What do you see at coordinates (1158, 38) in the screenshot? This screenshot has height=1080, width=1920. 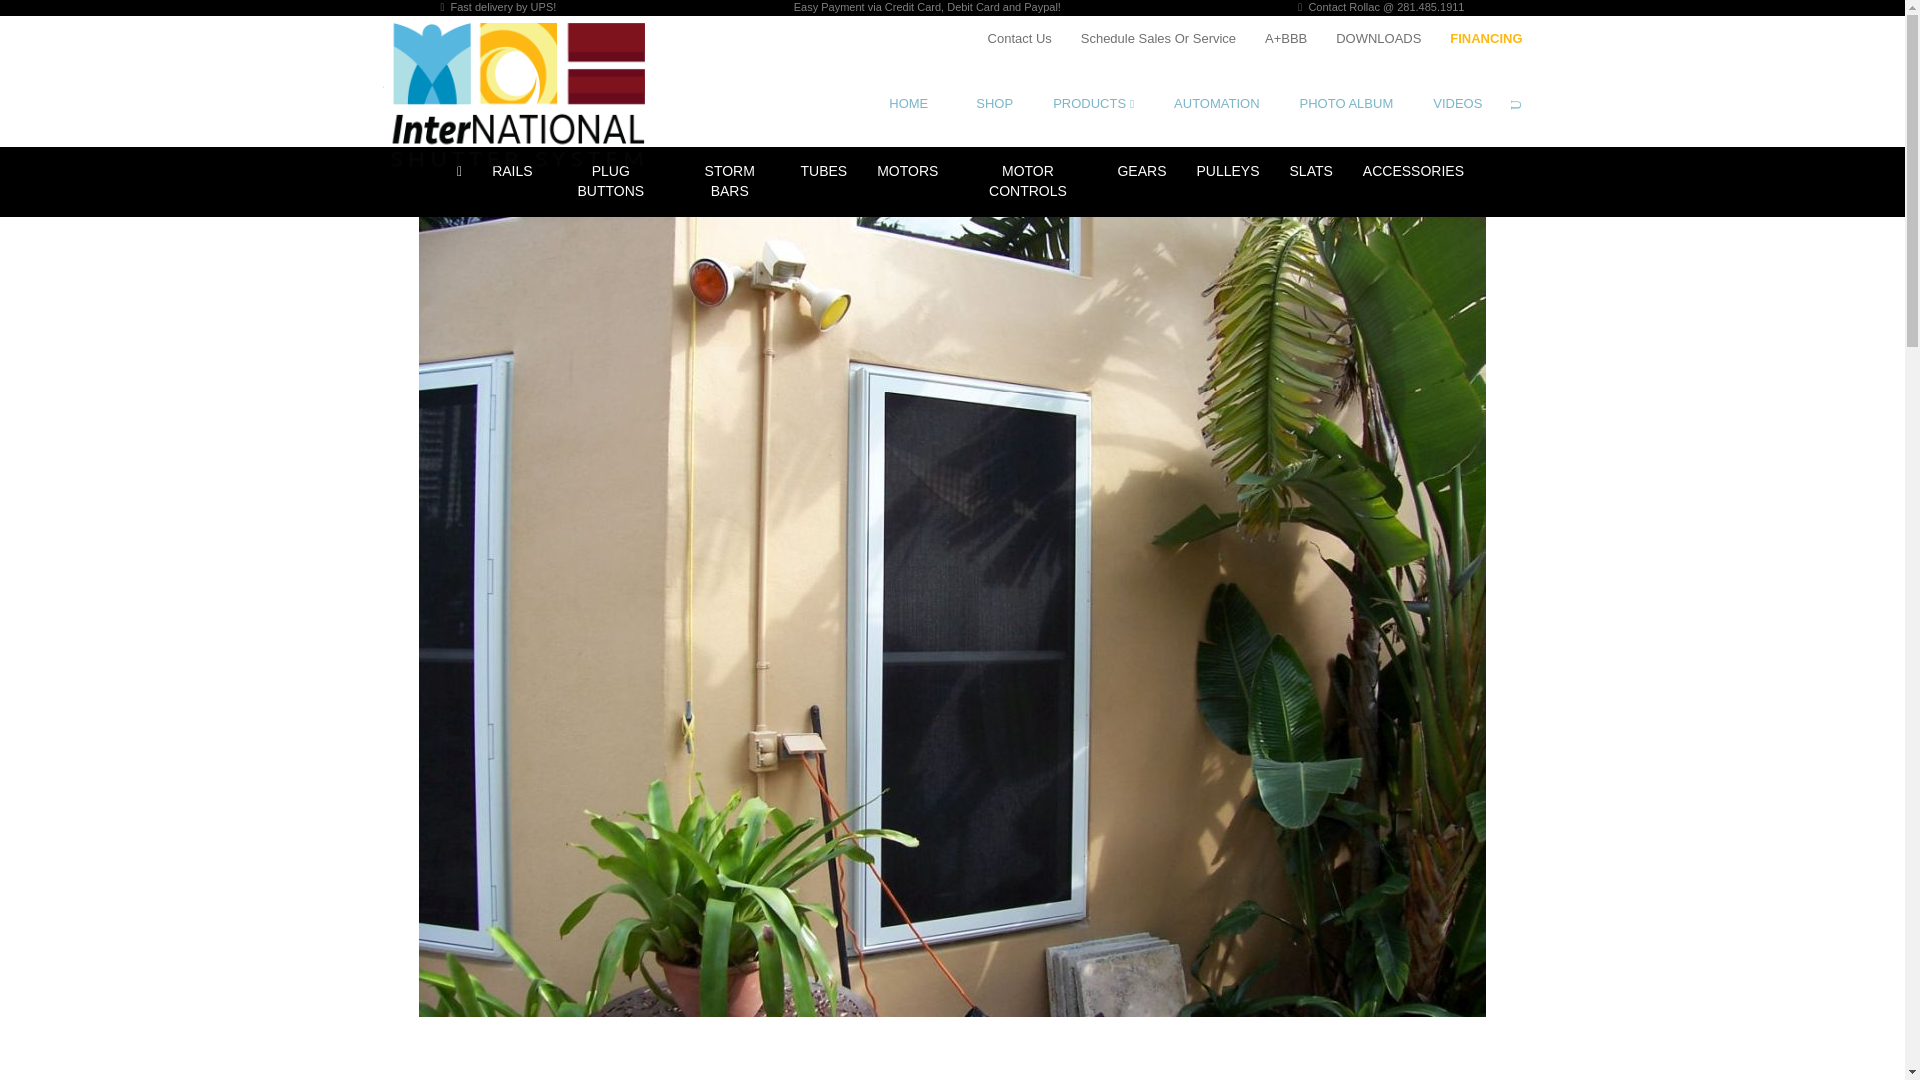 I see `Schedule Sales Or Service` at bounding box center [1158, 38].